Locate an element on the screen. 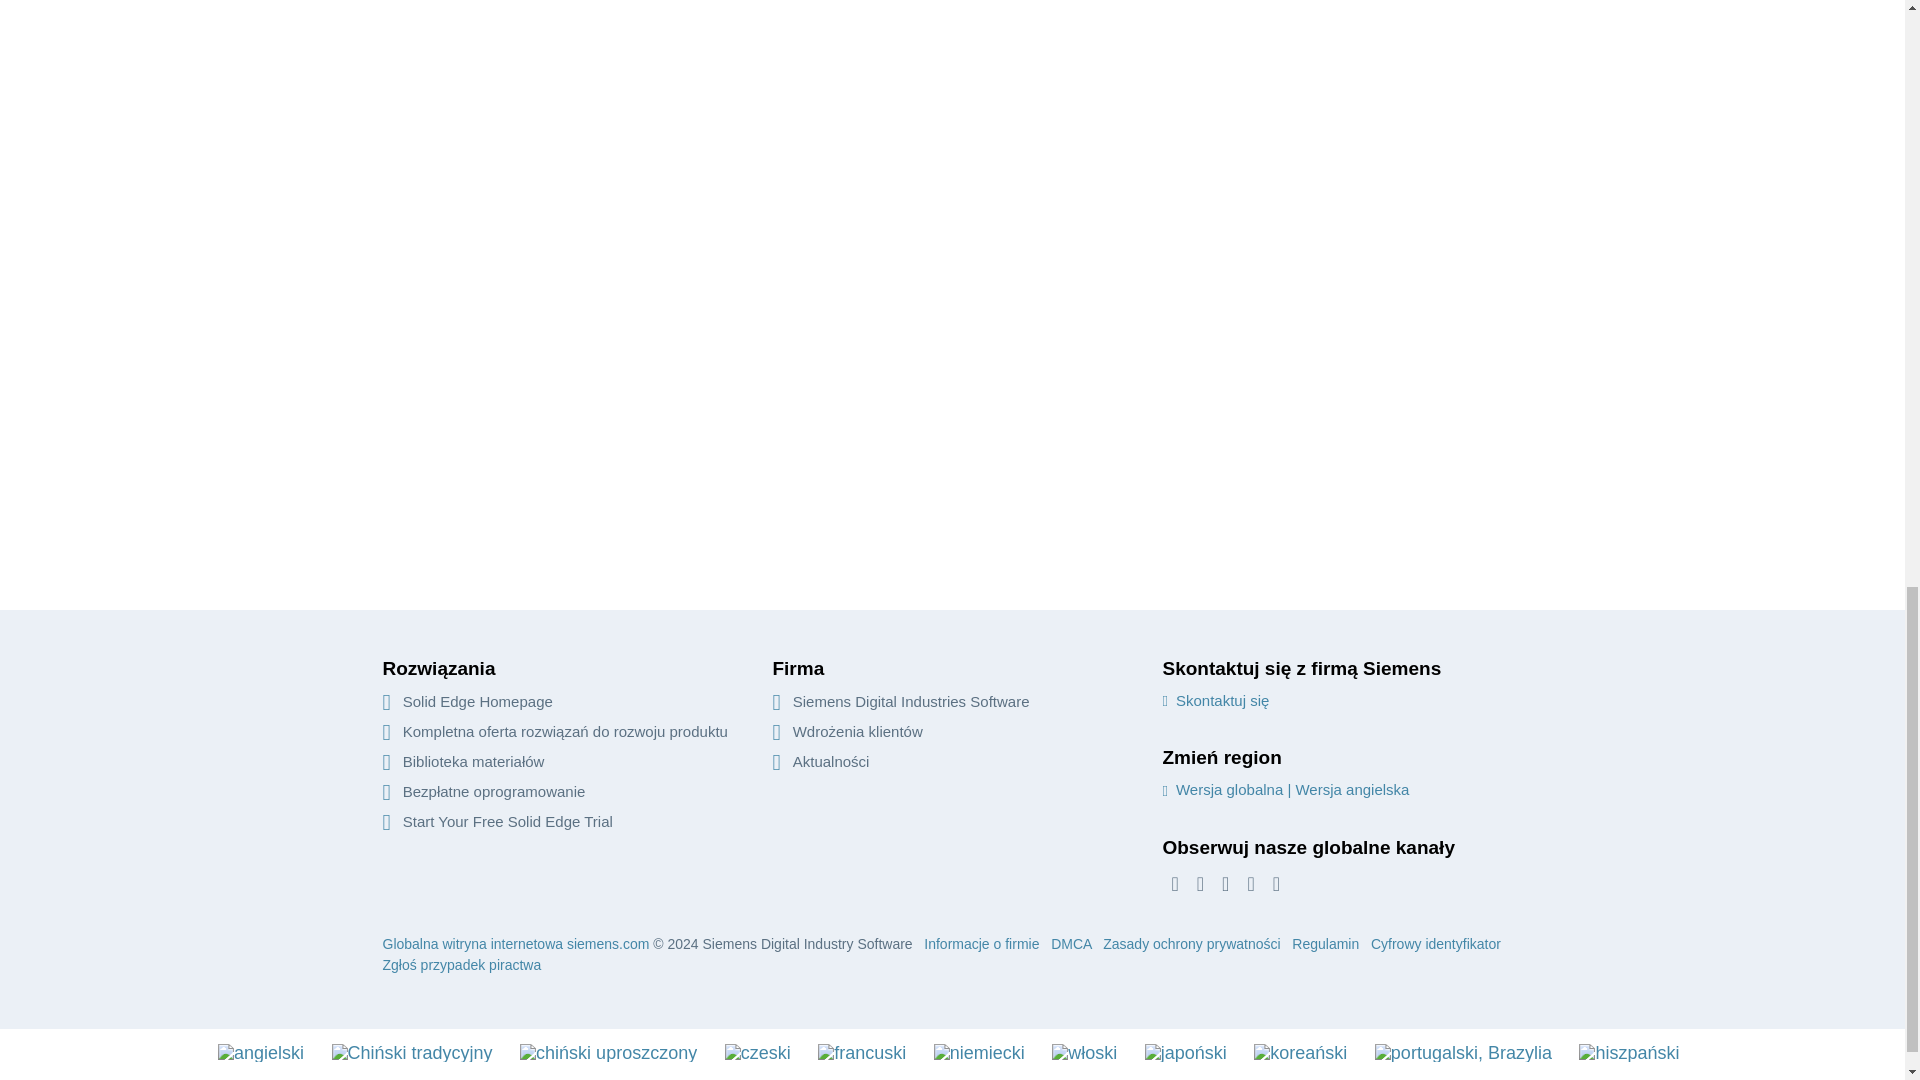 This screenshot has height=1080, width=1920. DMCA is located at coordinates (1070, 944).